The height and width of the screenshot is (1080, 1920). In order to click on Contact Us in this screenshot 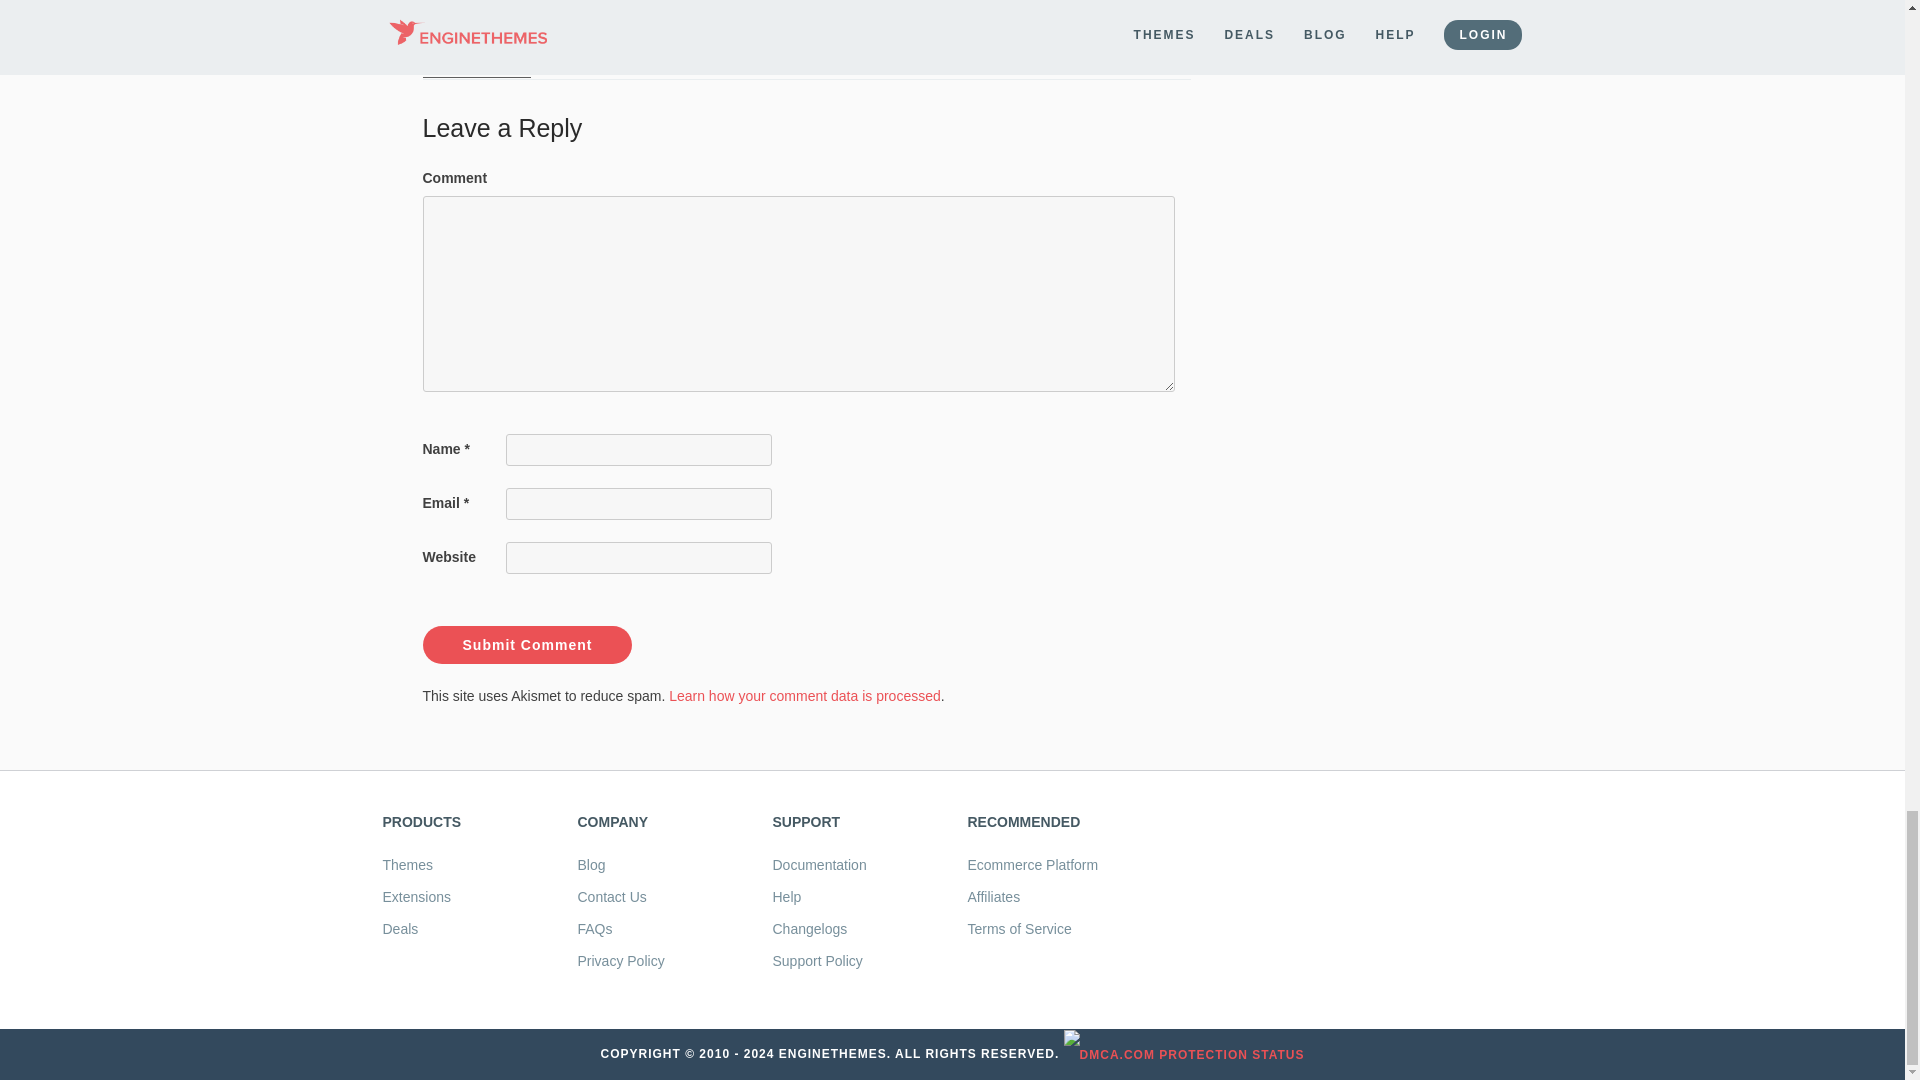, I will do `click(612, 896)`.